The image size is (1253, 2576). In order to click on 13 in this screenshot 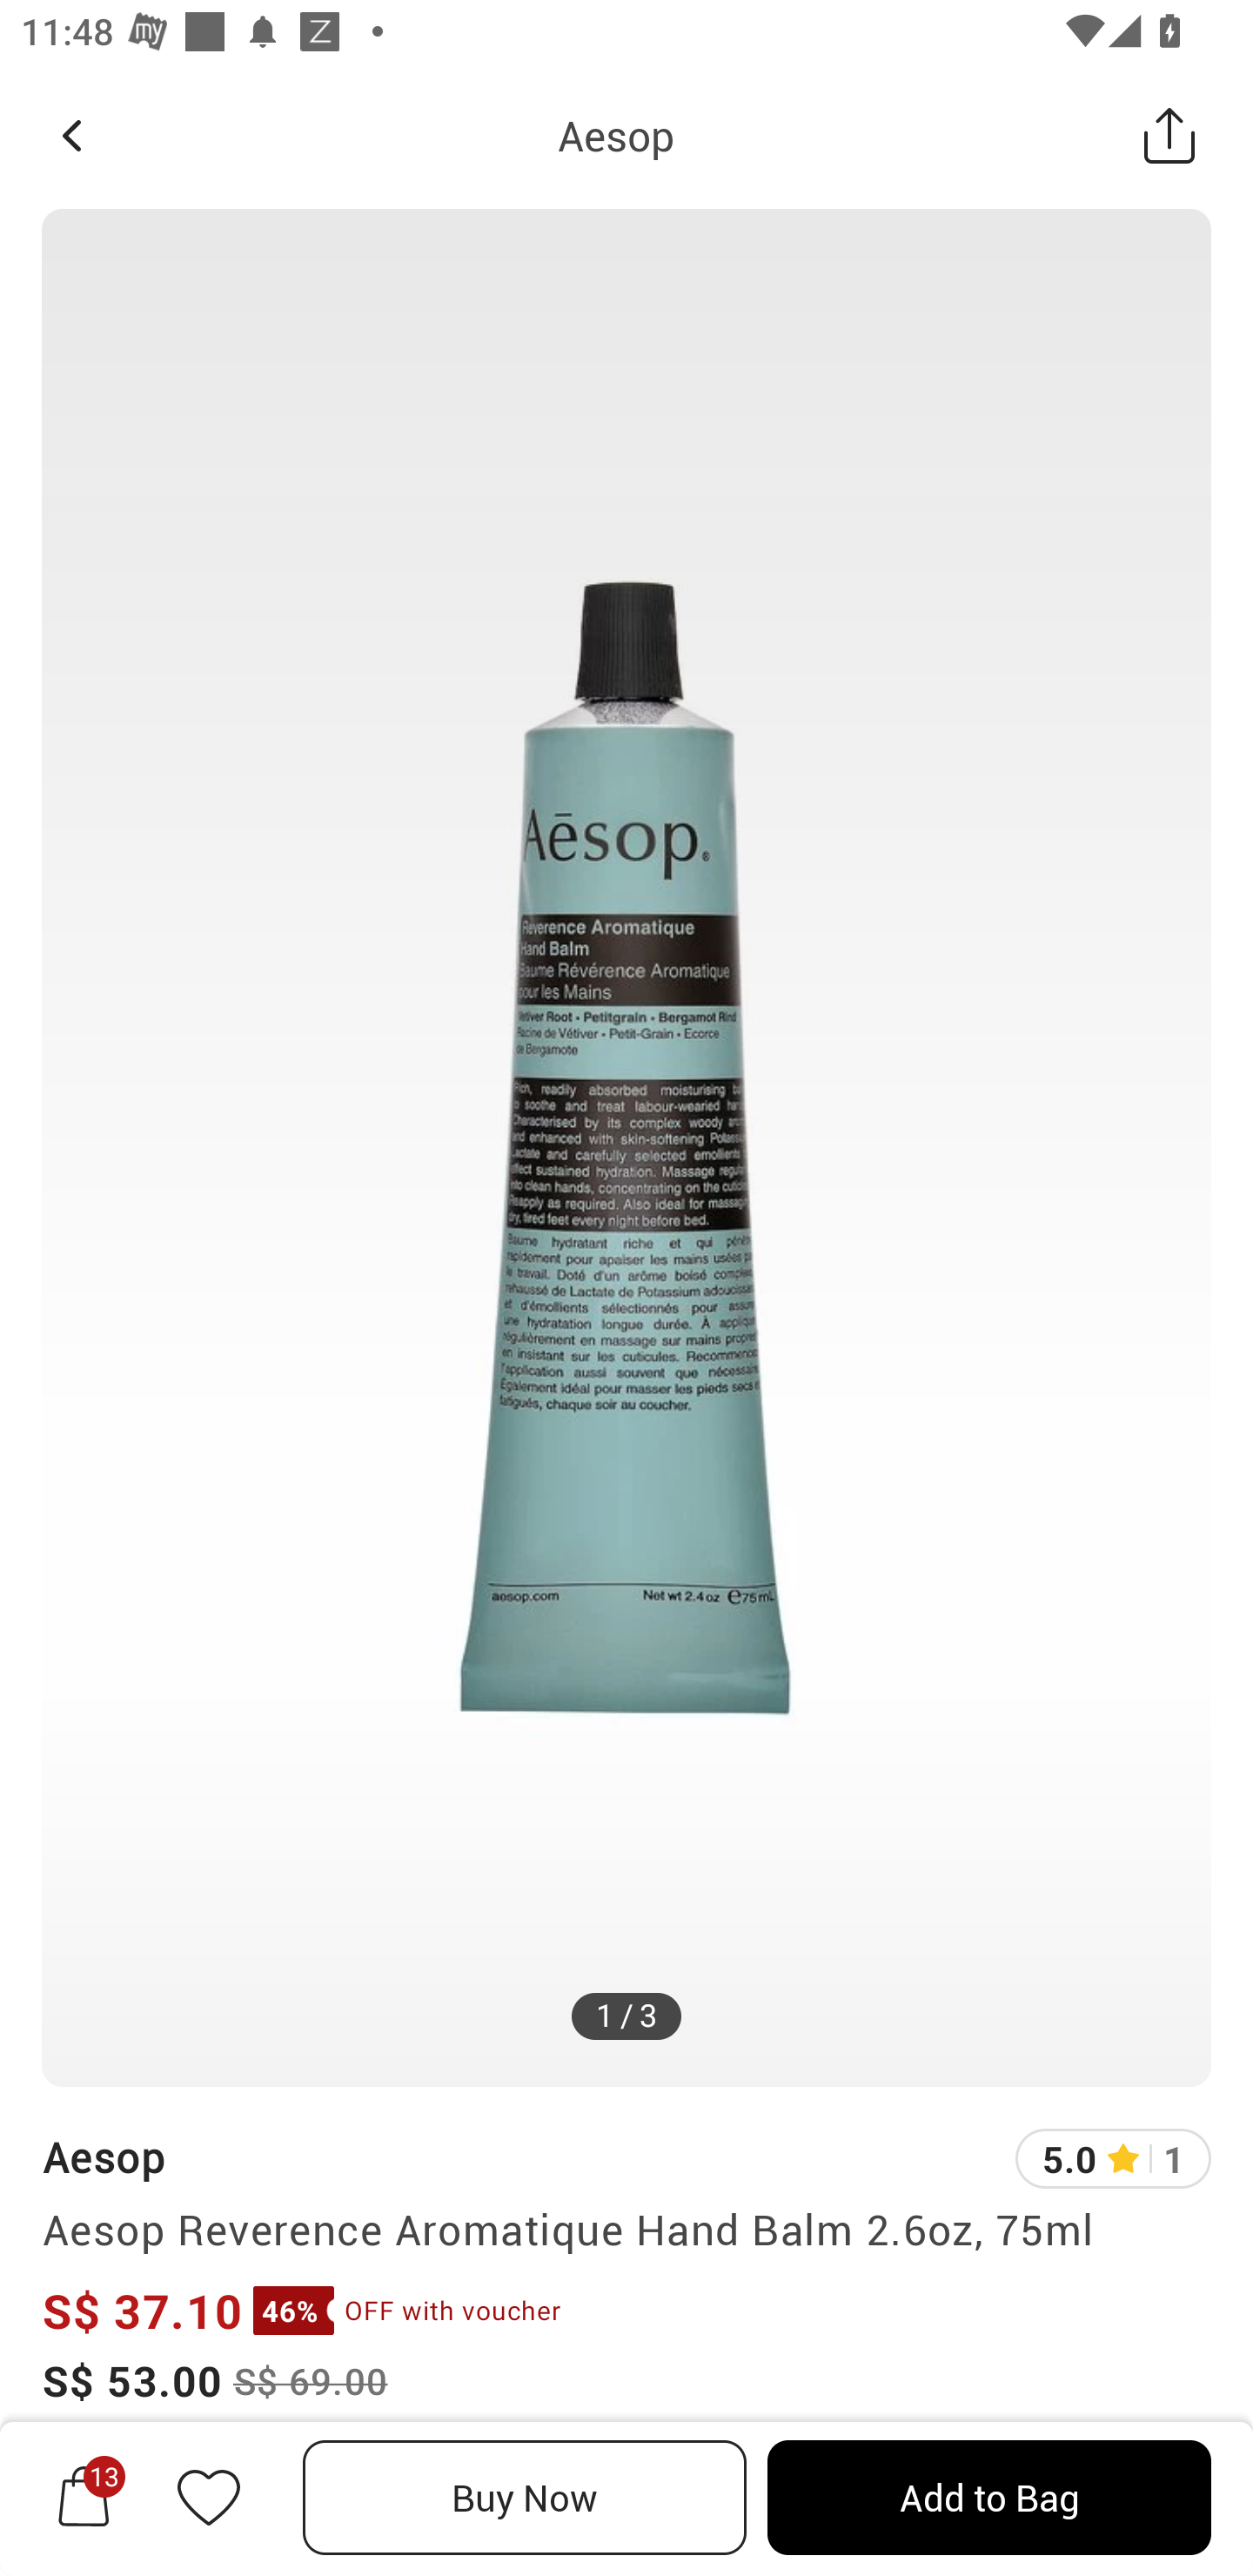, I will do `click(84, 2497)`.